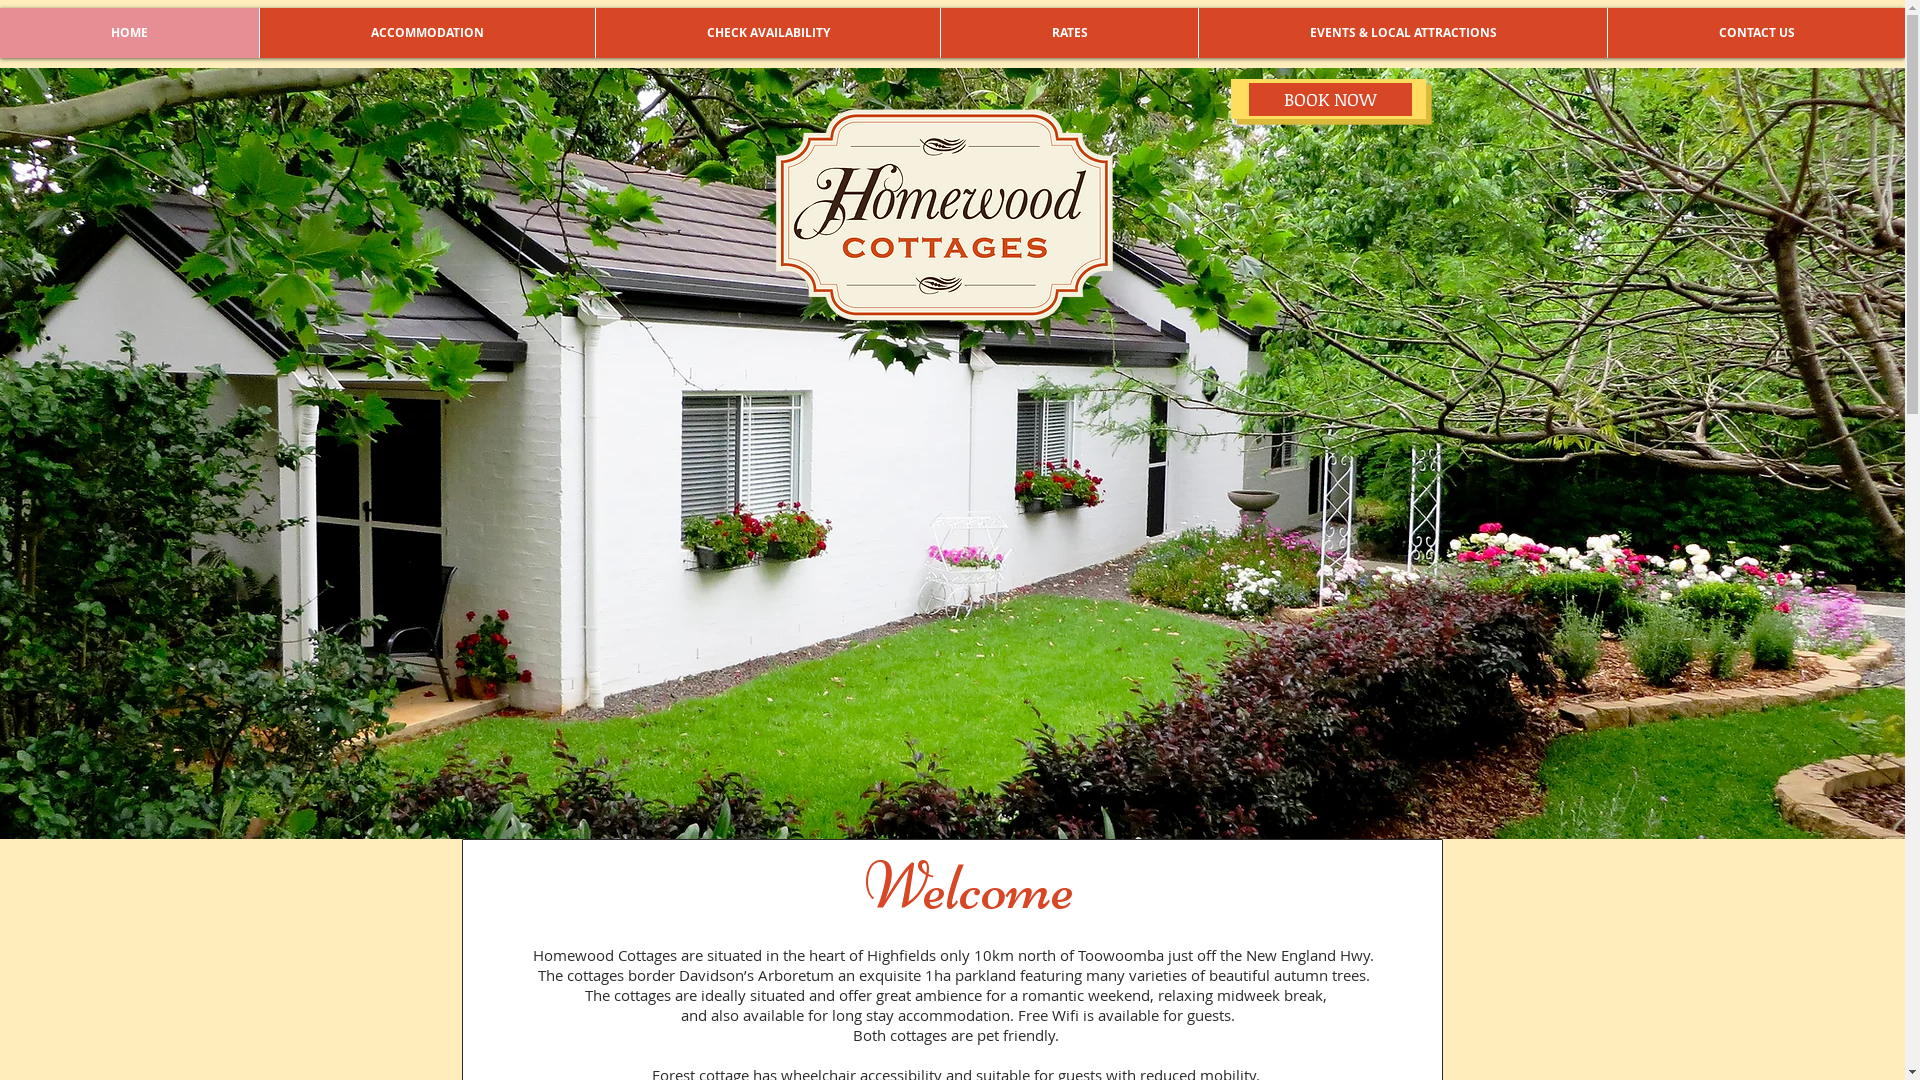 The width and height of the screenshot is (1920, 1080). Describe the element at coordinates (1069, 33) in the screenshot. I see `RATES` at that location.